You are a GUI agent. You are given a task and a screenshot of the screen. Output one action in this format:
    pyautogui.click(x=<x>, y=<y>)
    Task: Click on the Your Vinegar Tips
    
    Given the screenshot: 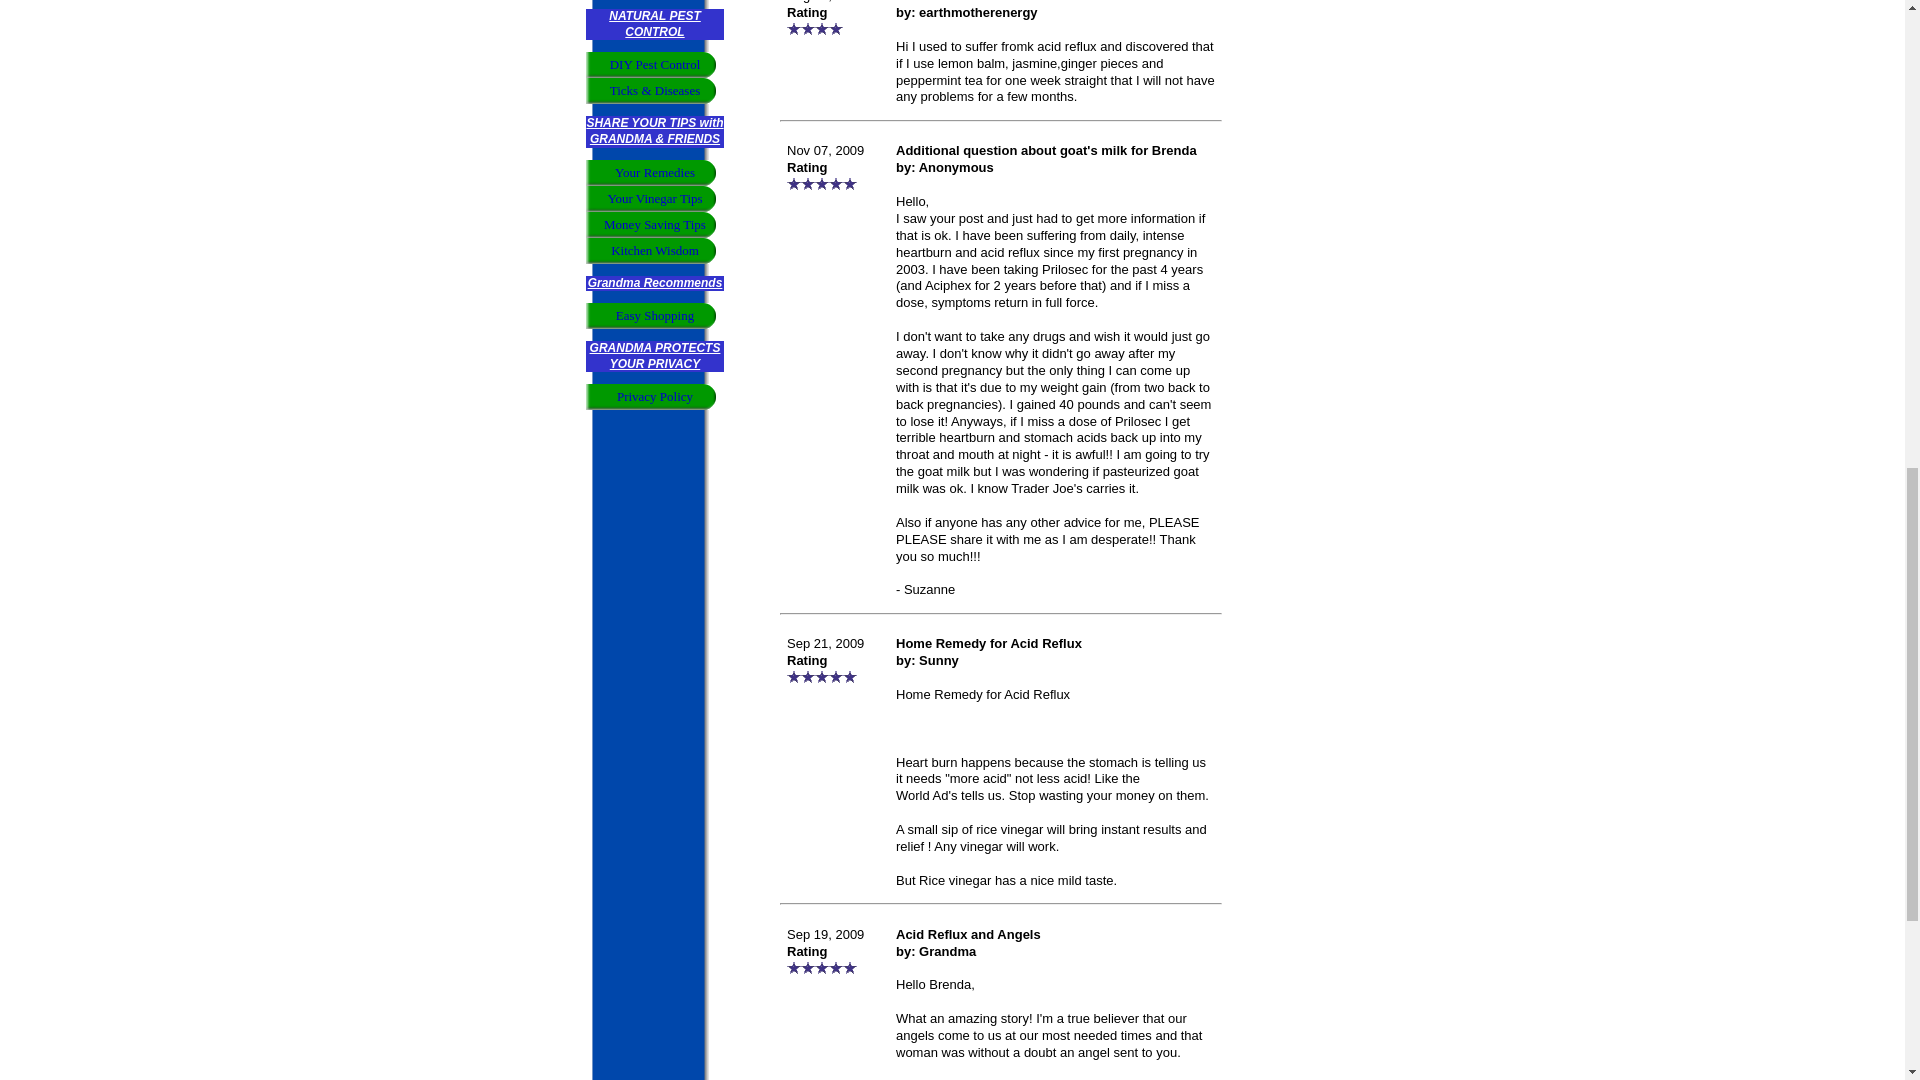 What is the action you would take?
    pyautogui.click(x=654, y=198)
    